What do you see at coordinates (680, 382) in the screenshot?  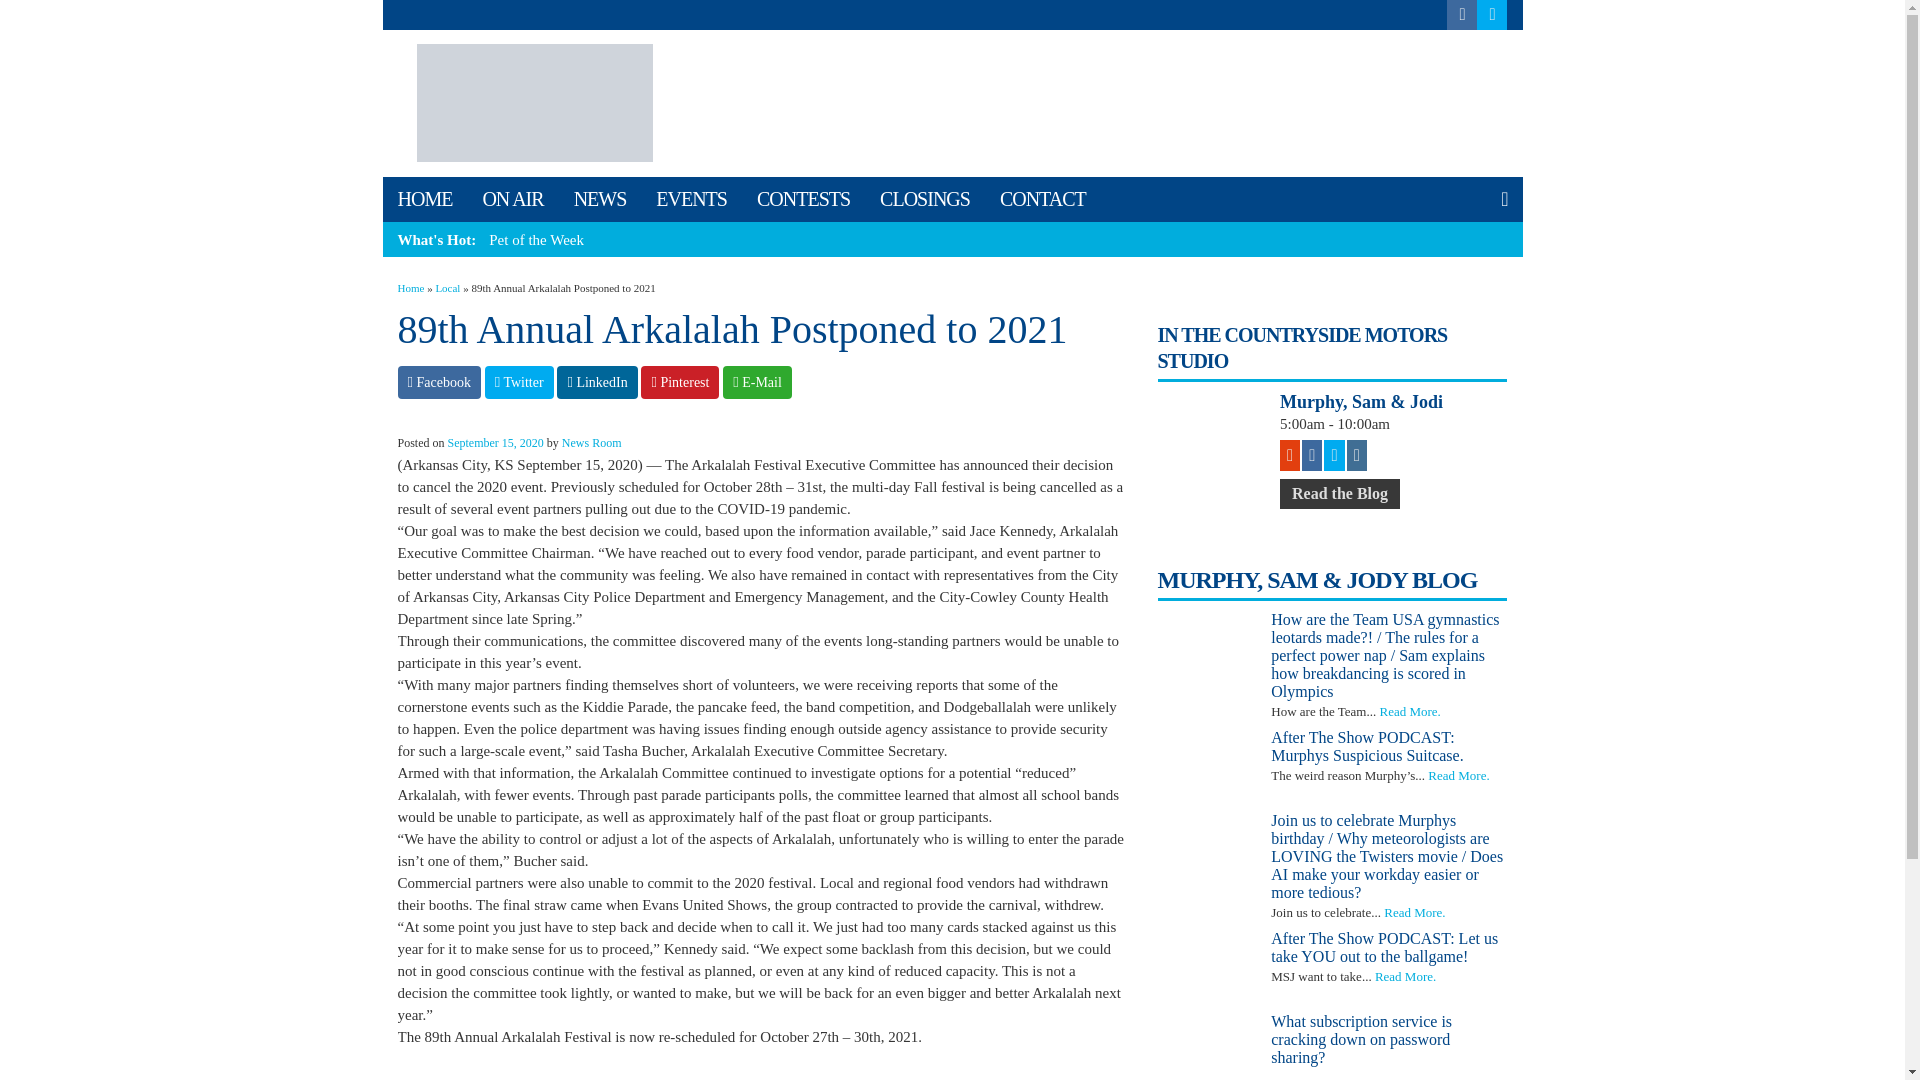 I see `Share to Pinterest` at bounding box center [680, 382].